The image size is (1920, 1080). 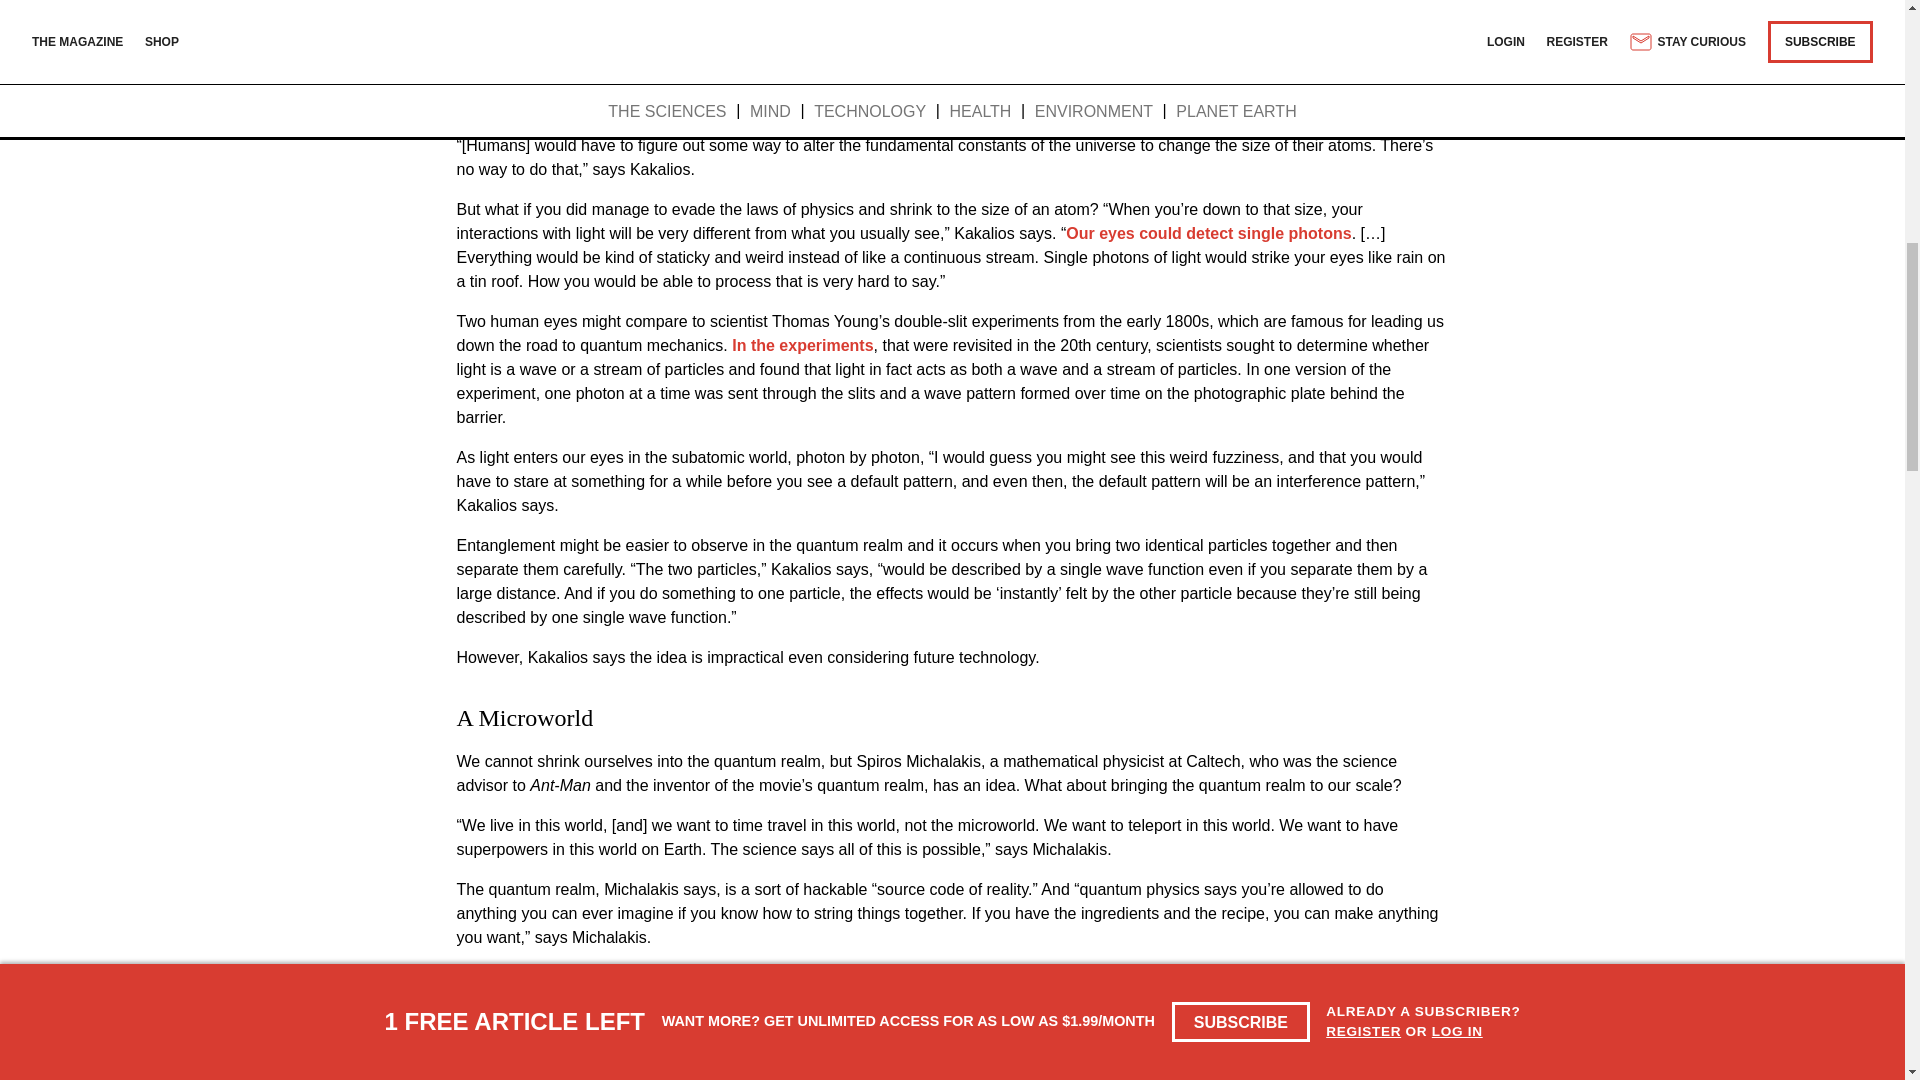 What do you see at coordinates (1208, 232) in the screenshot?
I see `Our eyes could detect single photons` at bounding box center [1208, 232].